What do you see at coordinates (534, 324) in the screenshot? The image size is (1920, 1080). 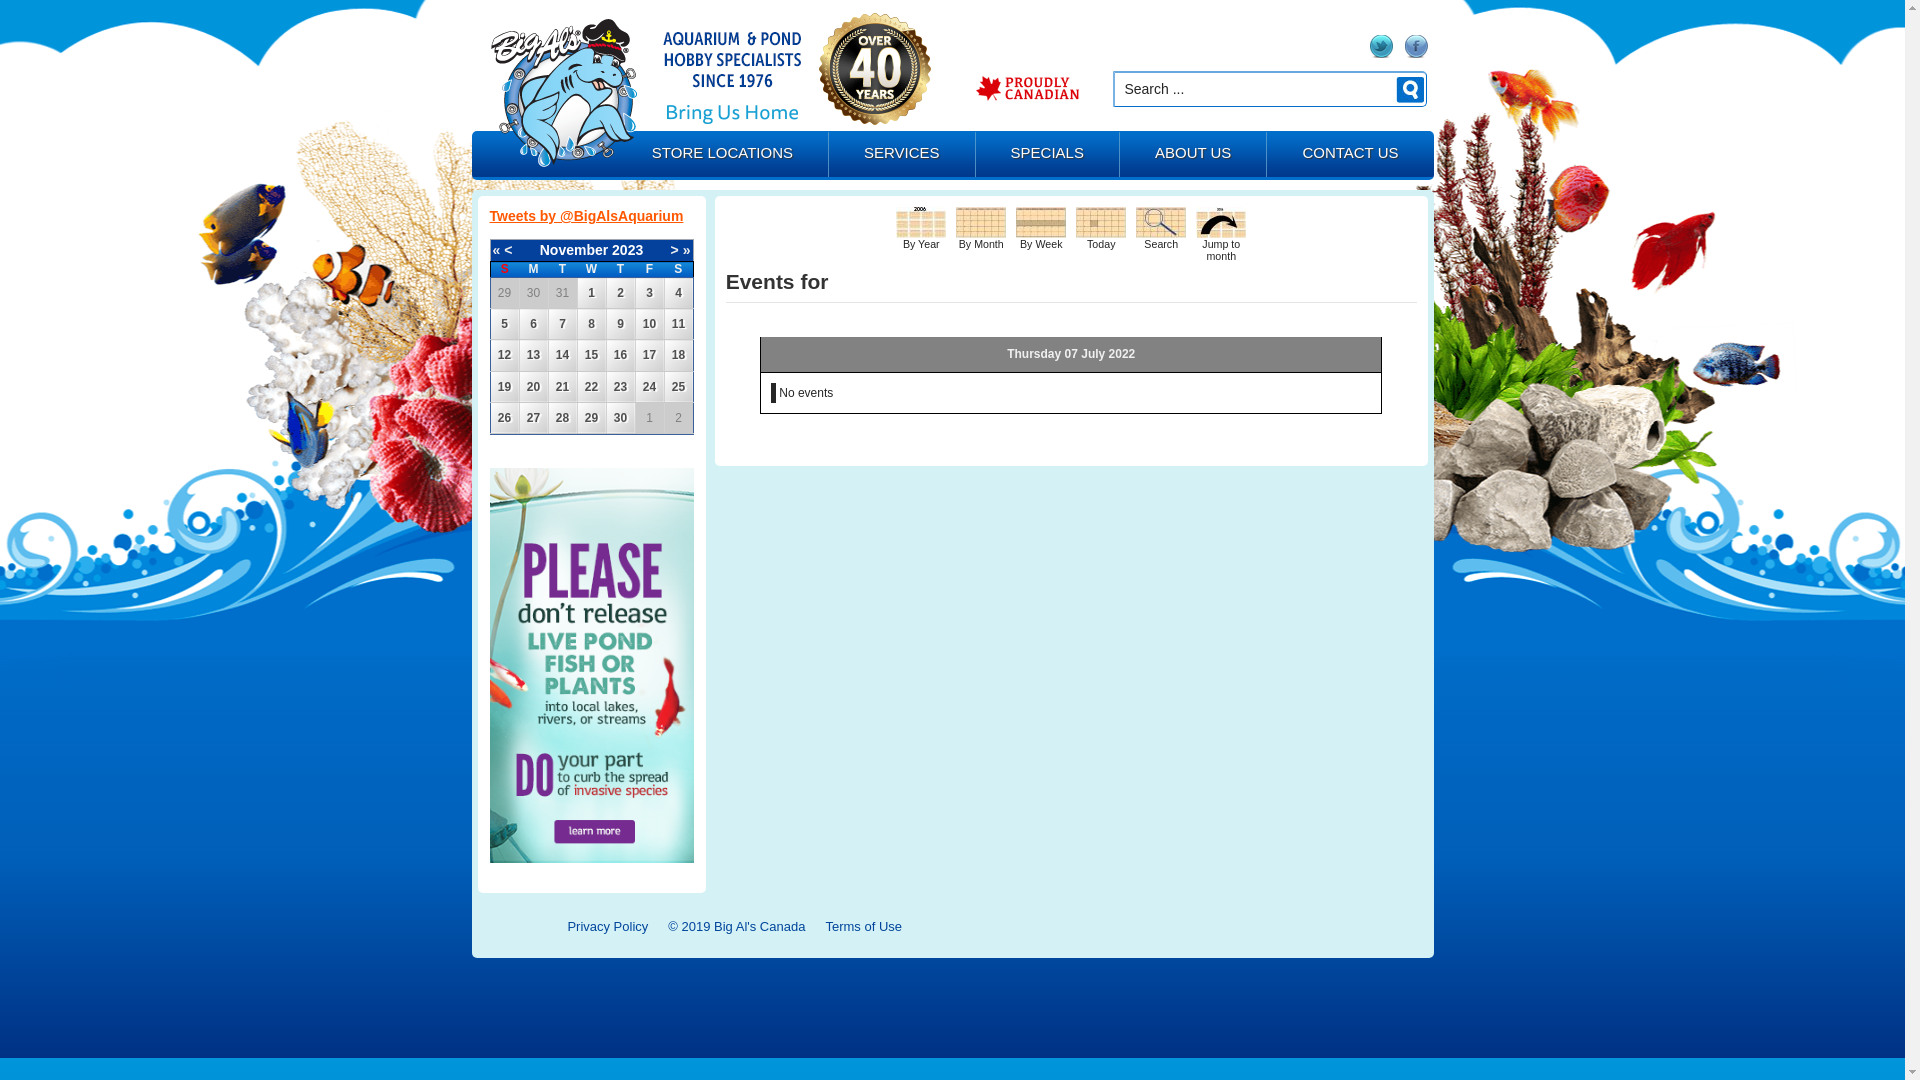 I see `6` at bounding box center [534, 324].